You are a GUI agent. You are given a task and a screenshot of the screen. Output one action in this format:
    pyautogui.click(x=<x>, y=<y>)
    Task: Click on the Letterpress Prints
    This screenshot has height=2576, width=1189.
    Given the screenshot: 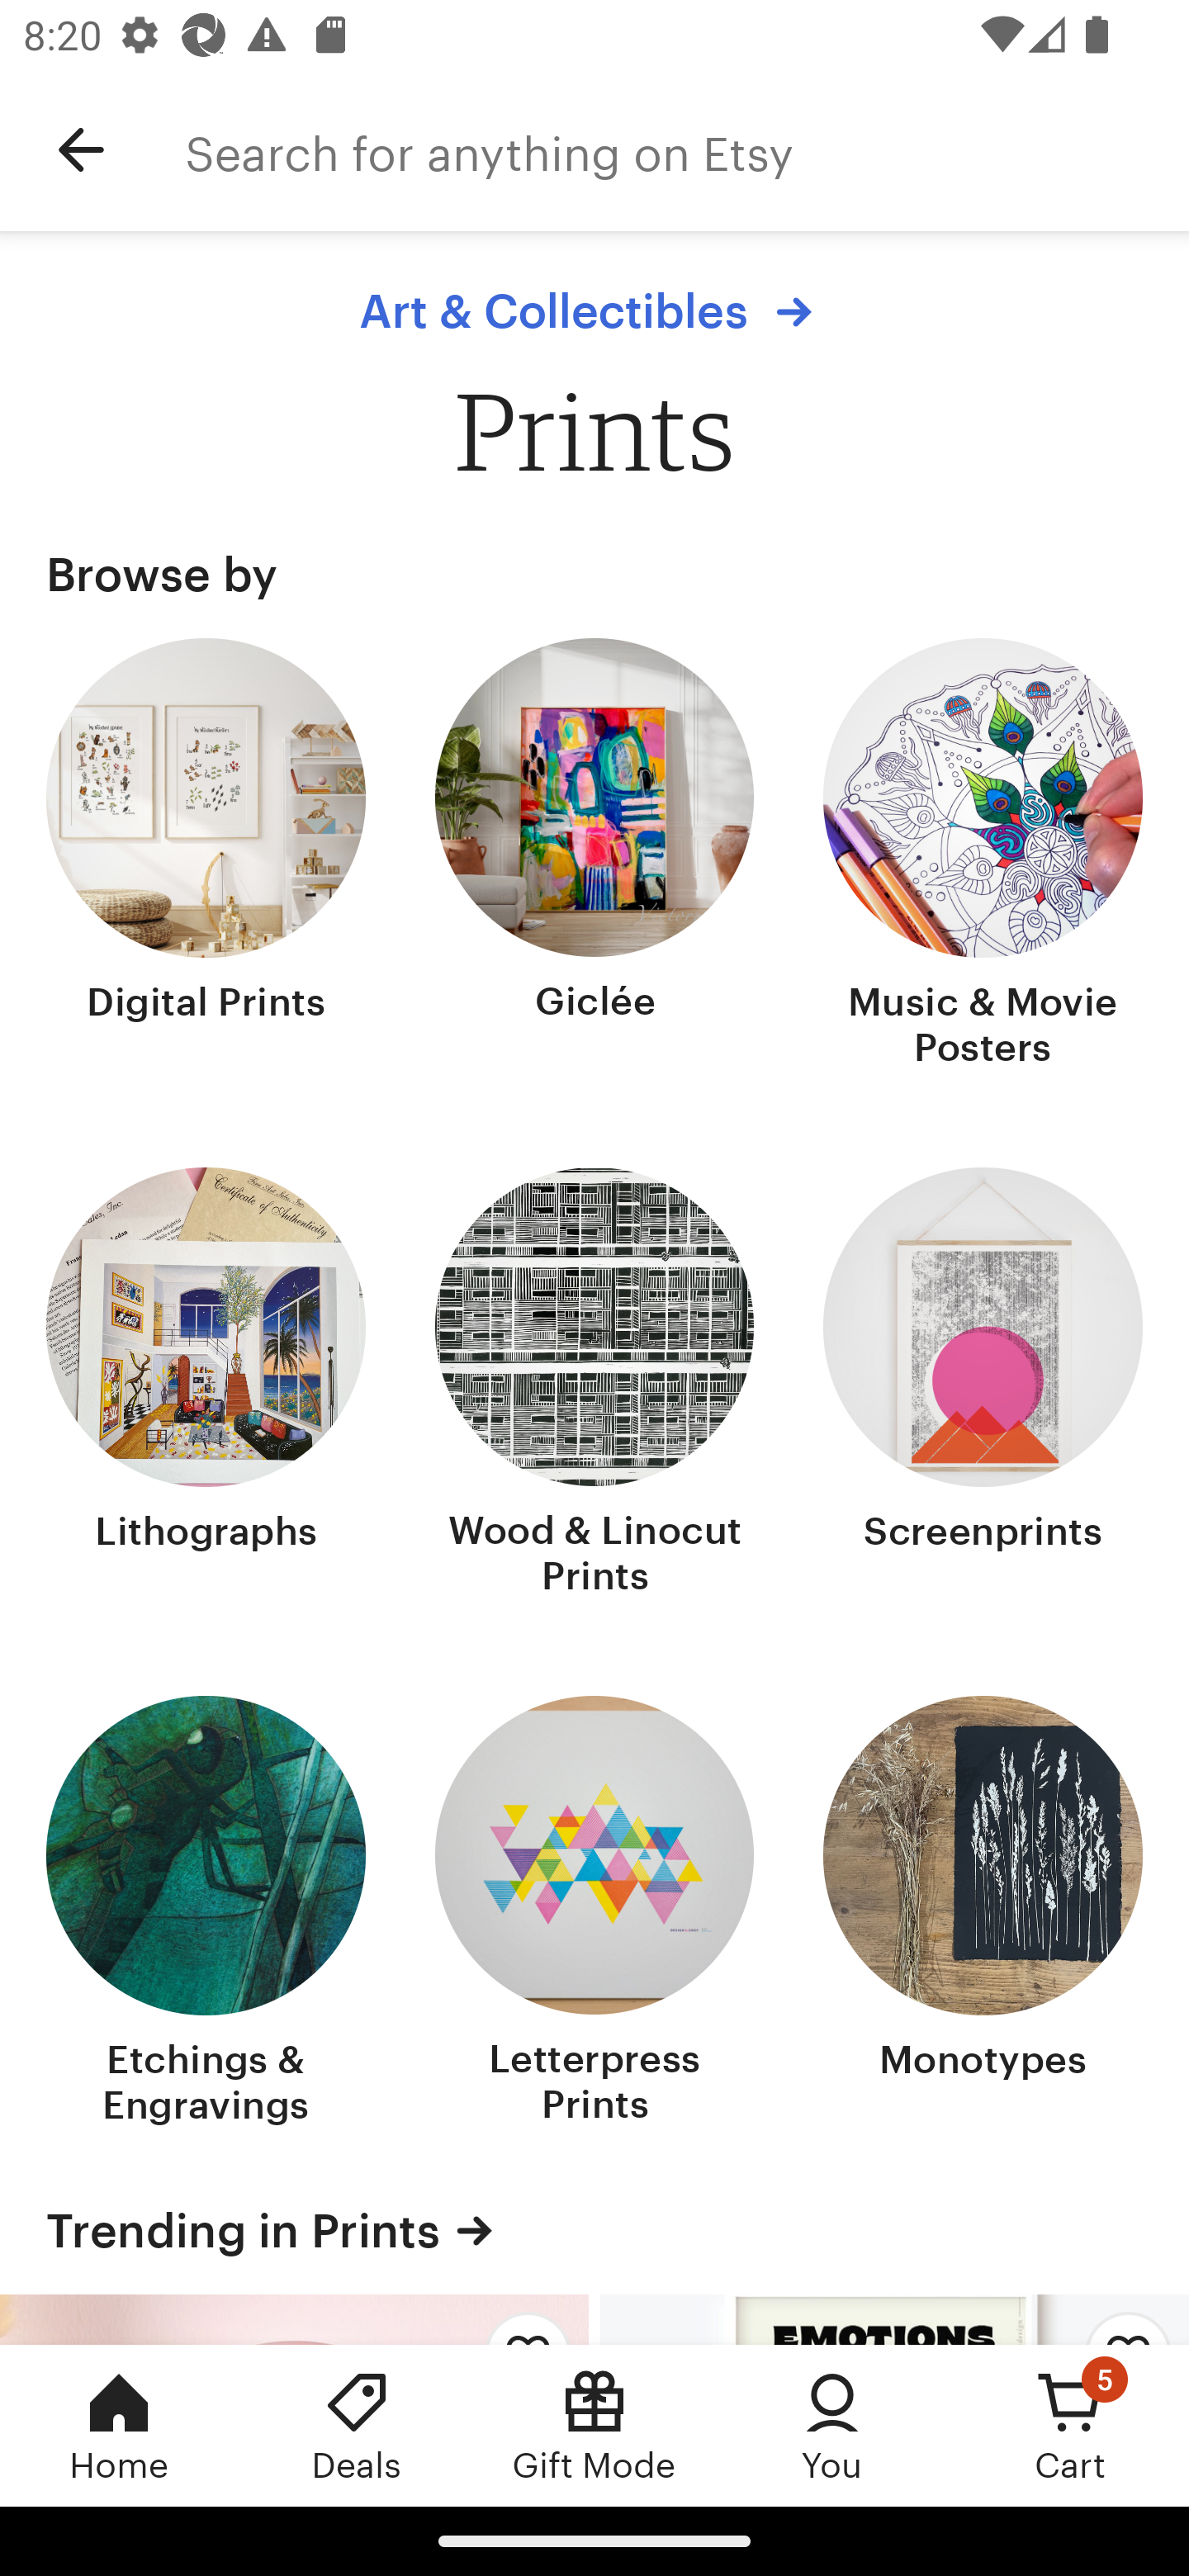 What is the action you would take?
    pyautogui.click(x=594, y=1914)
    